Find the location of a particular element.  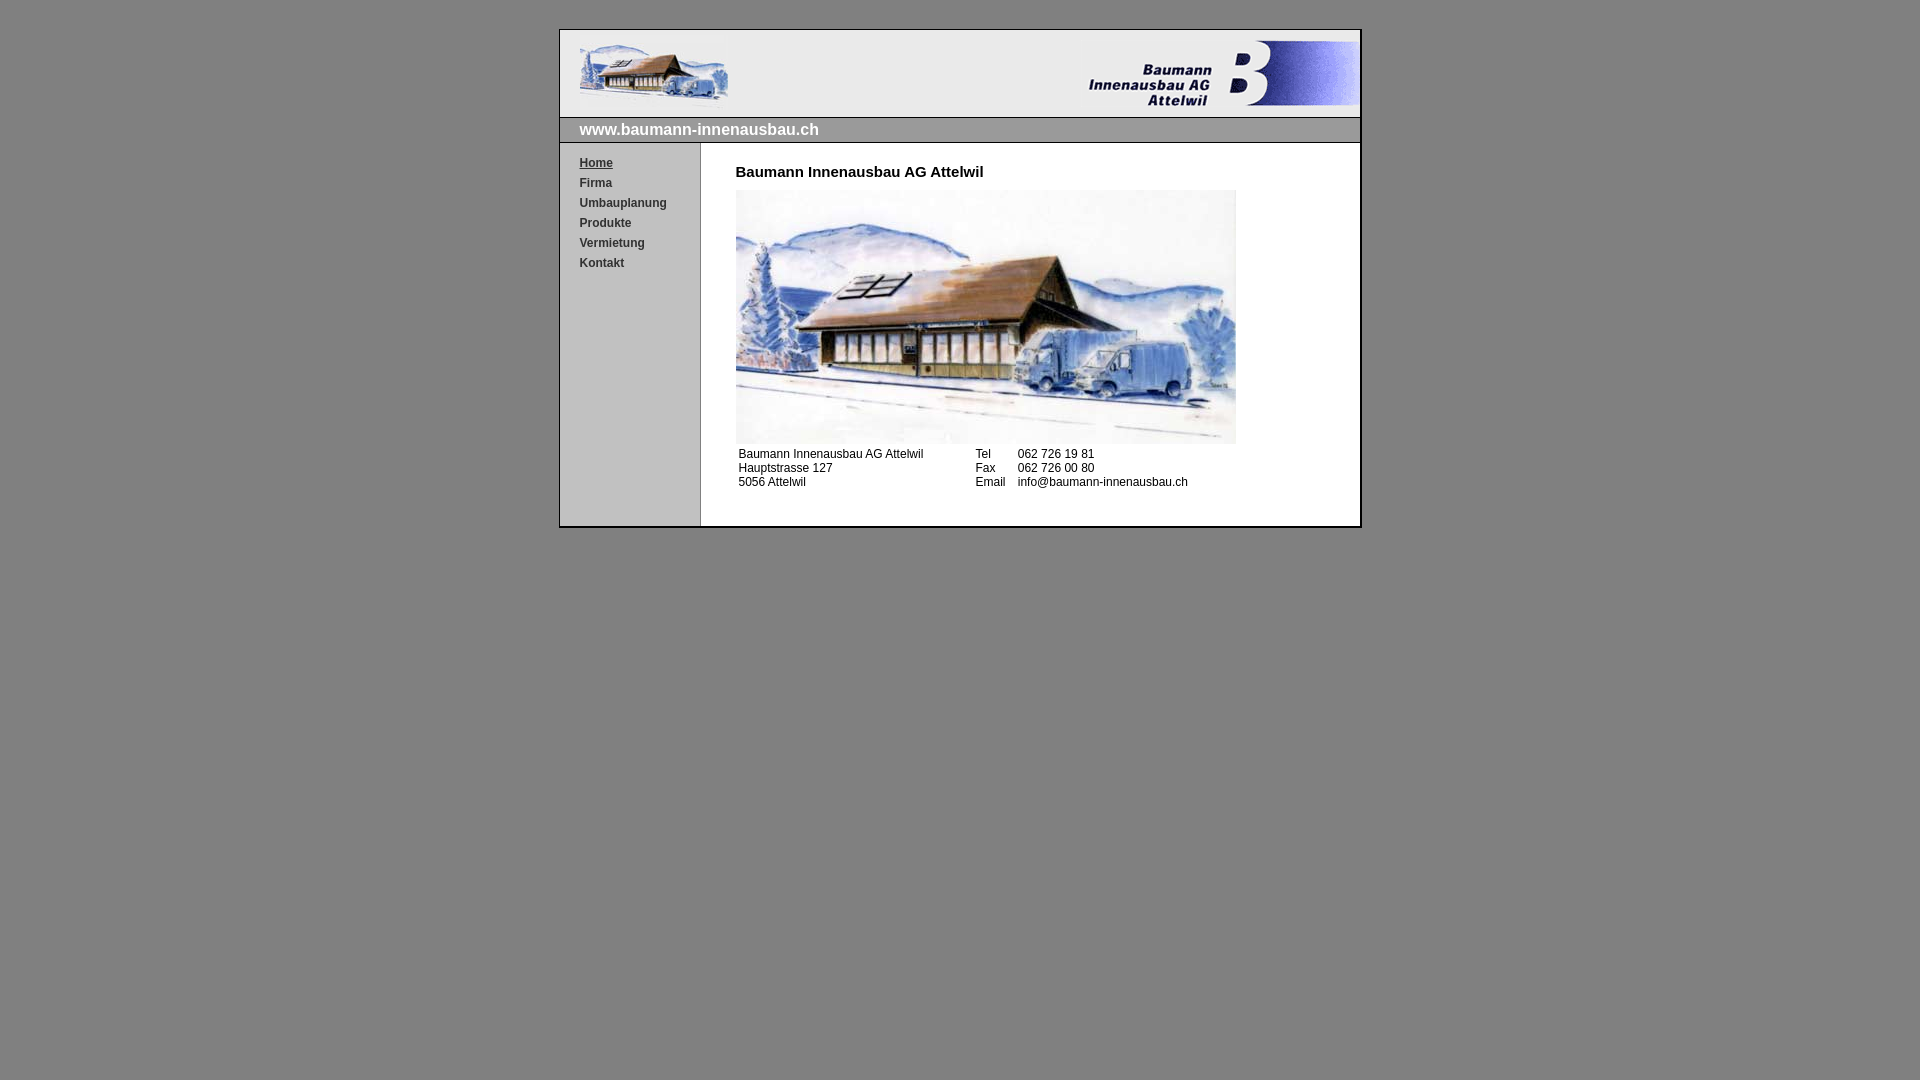

info@baumann-innenausbau.ch is located at coordinates (1102, 482).